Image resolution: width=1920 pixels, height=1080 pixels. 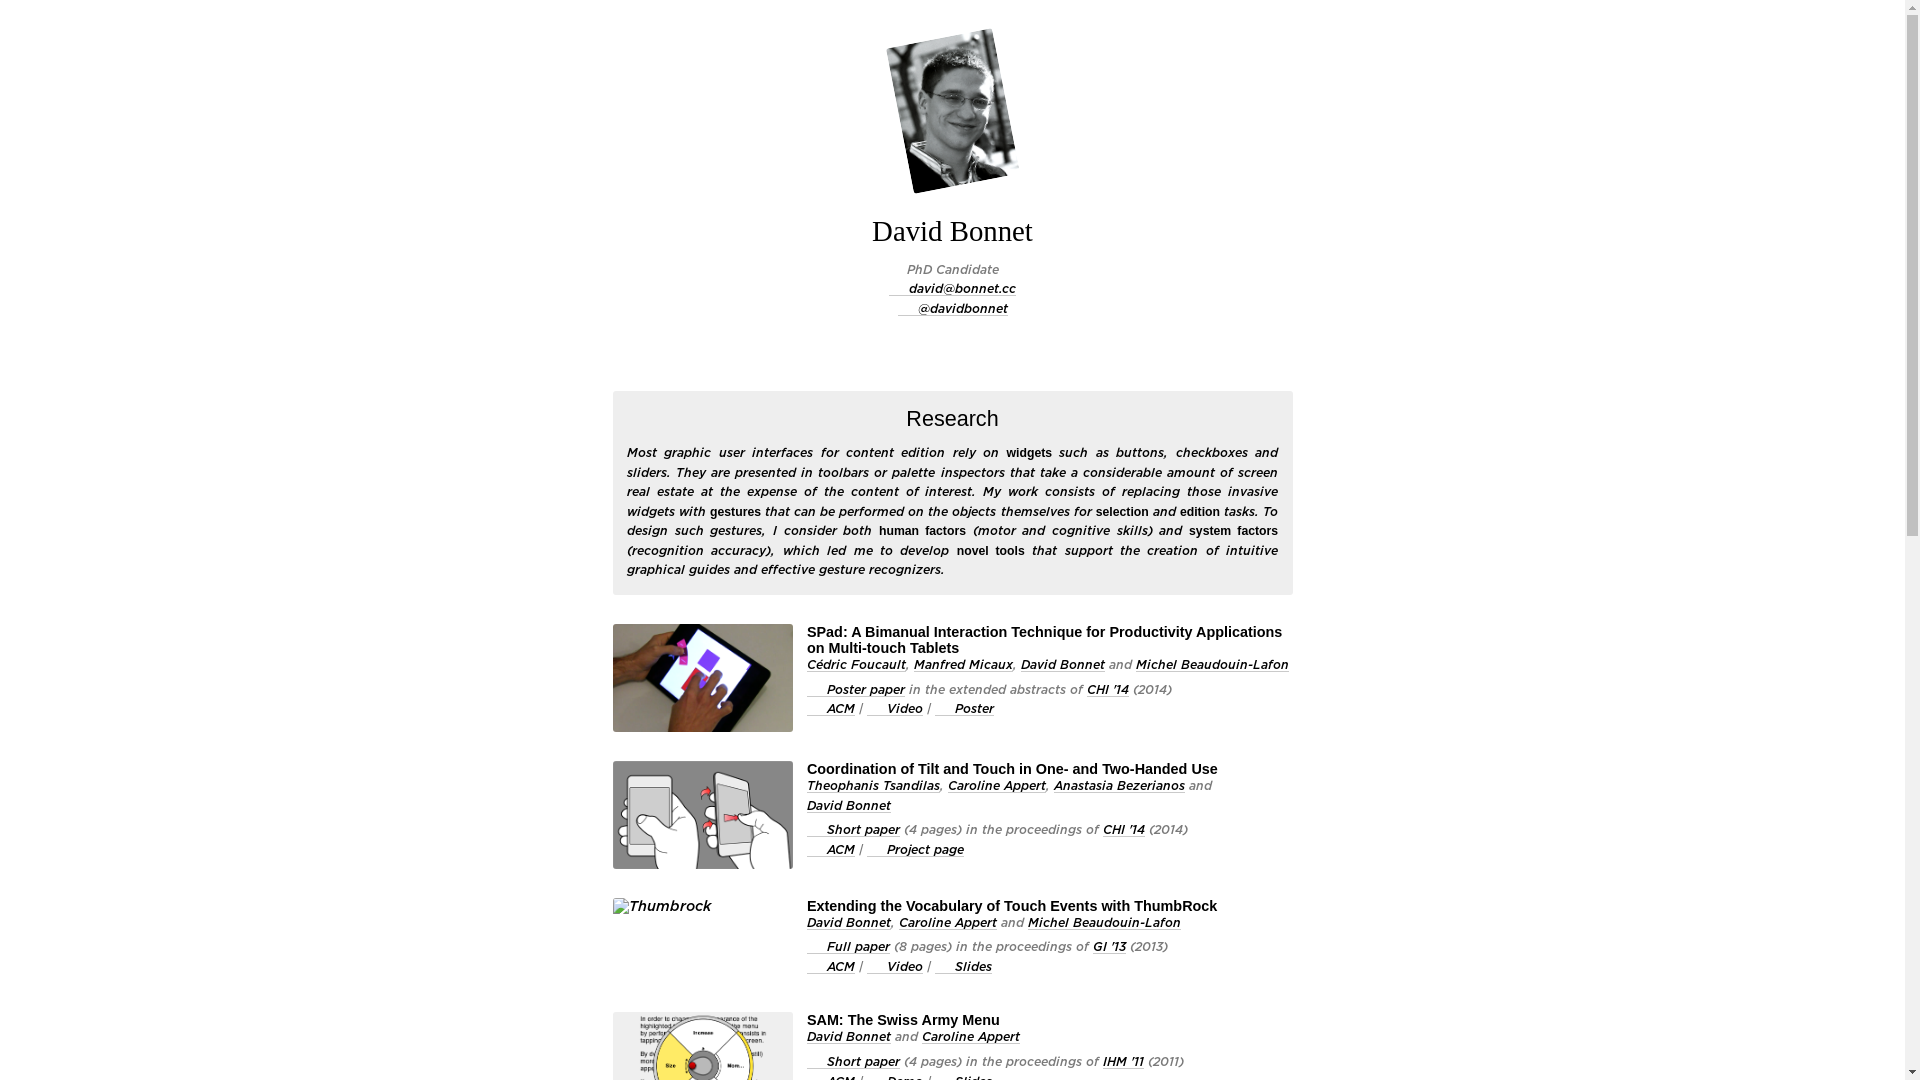 I want to click on Short paper, so click(x=854, y=1062).